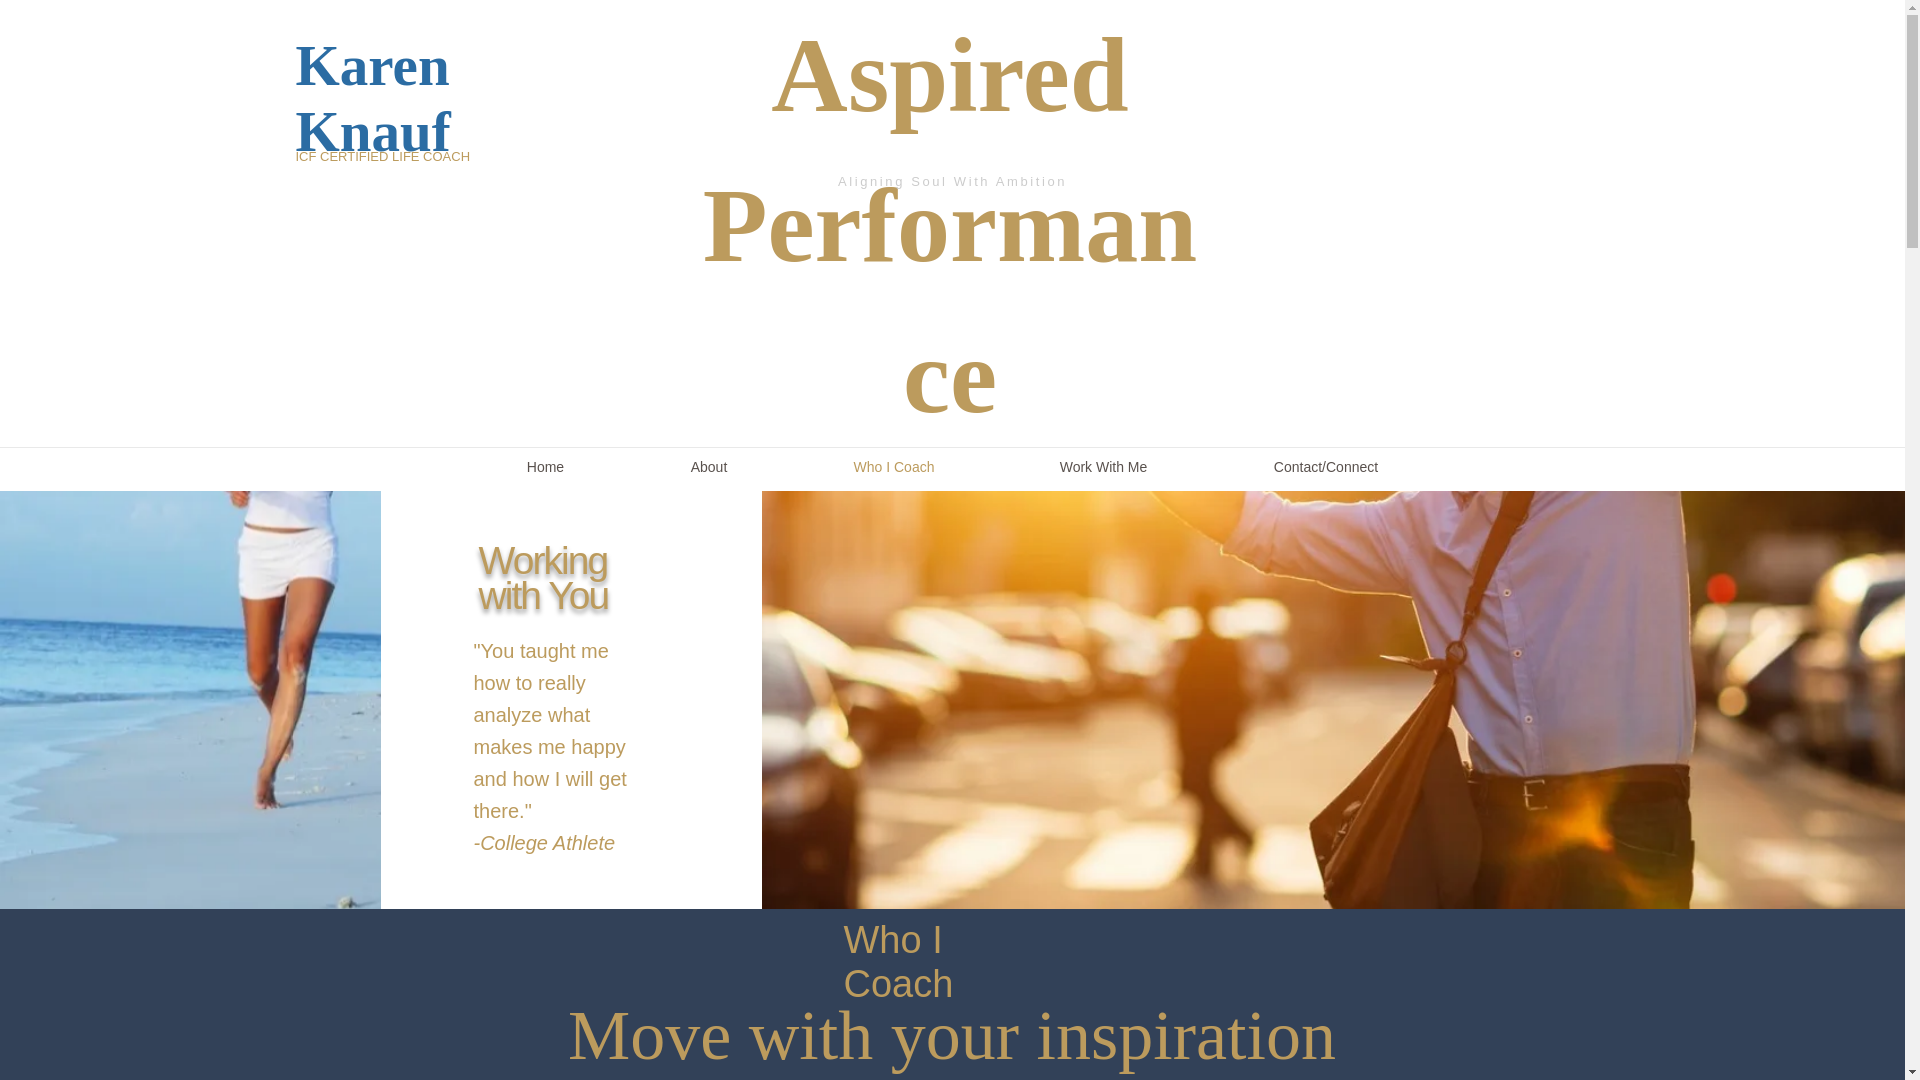  Describe the element at coordinates (952, 181) in the screenshot. I see `Aligning Soul With Ambition` at that location.